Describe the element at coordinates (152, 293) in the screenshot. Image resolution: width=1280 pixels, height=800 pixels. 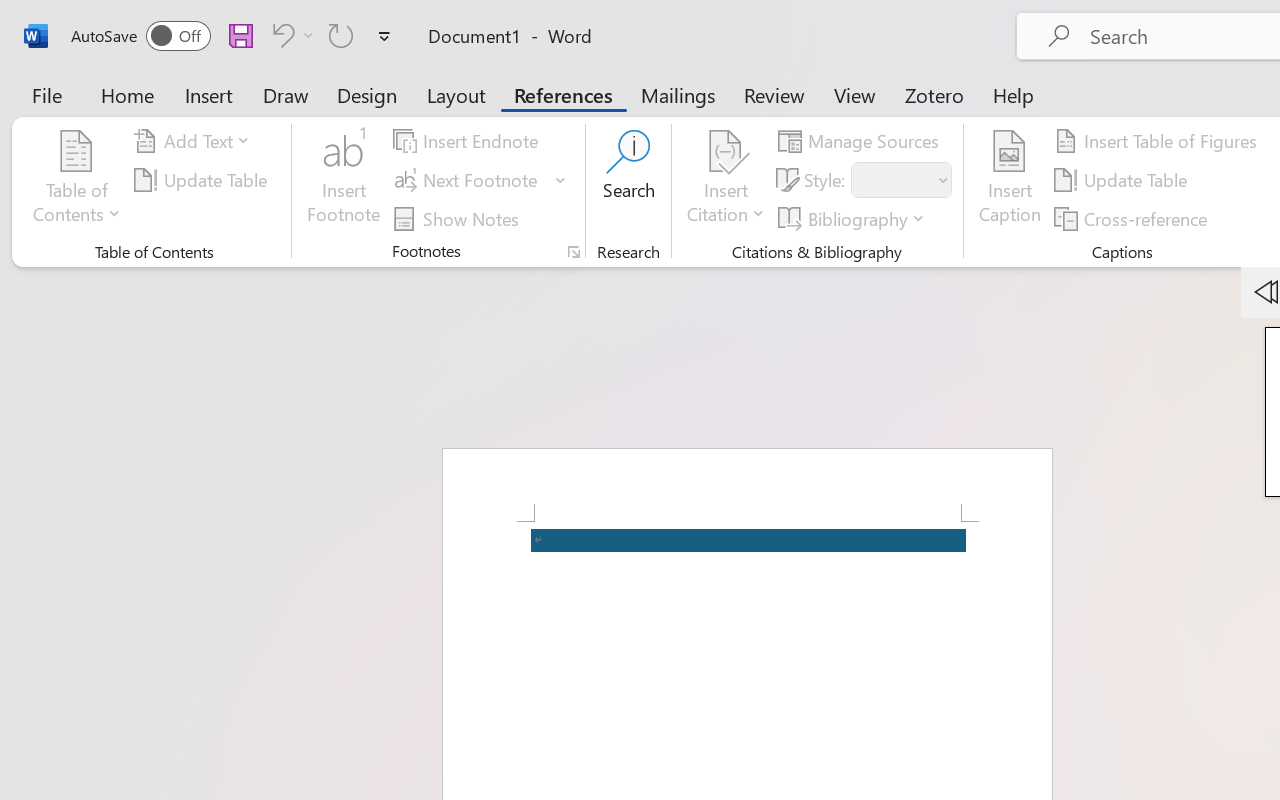
I see `Inligting wat Google insamel` at that location.